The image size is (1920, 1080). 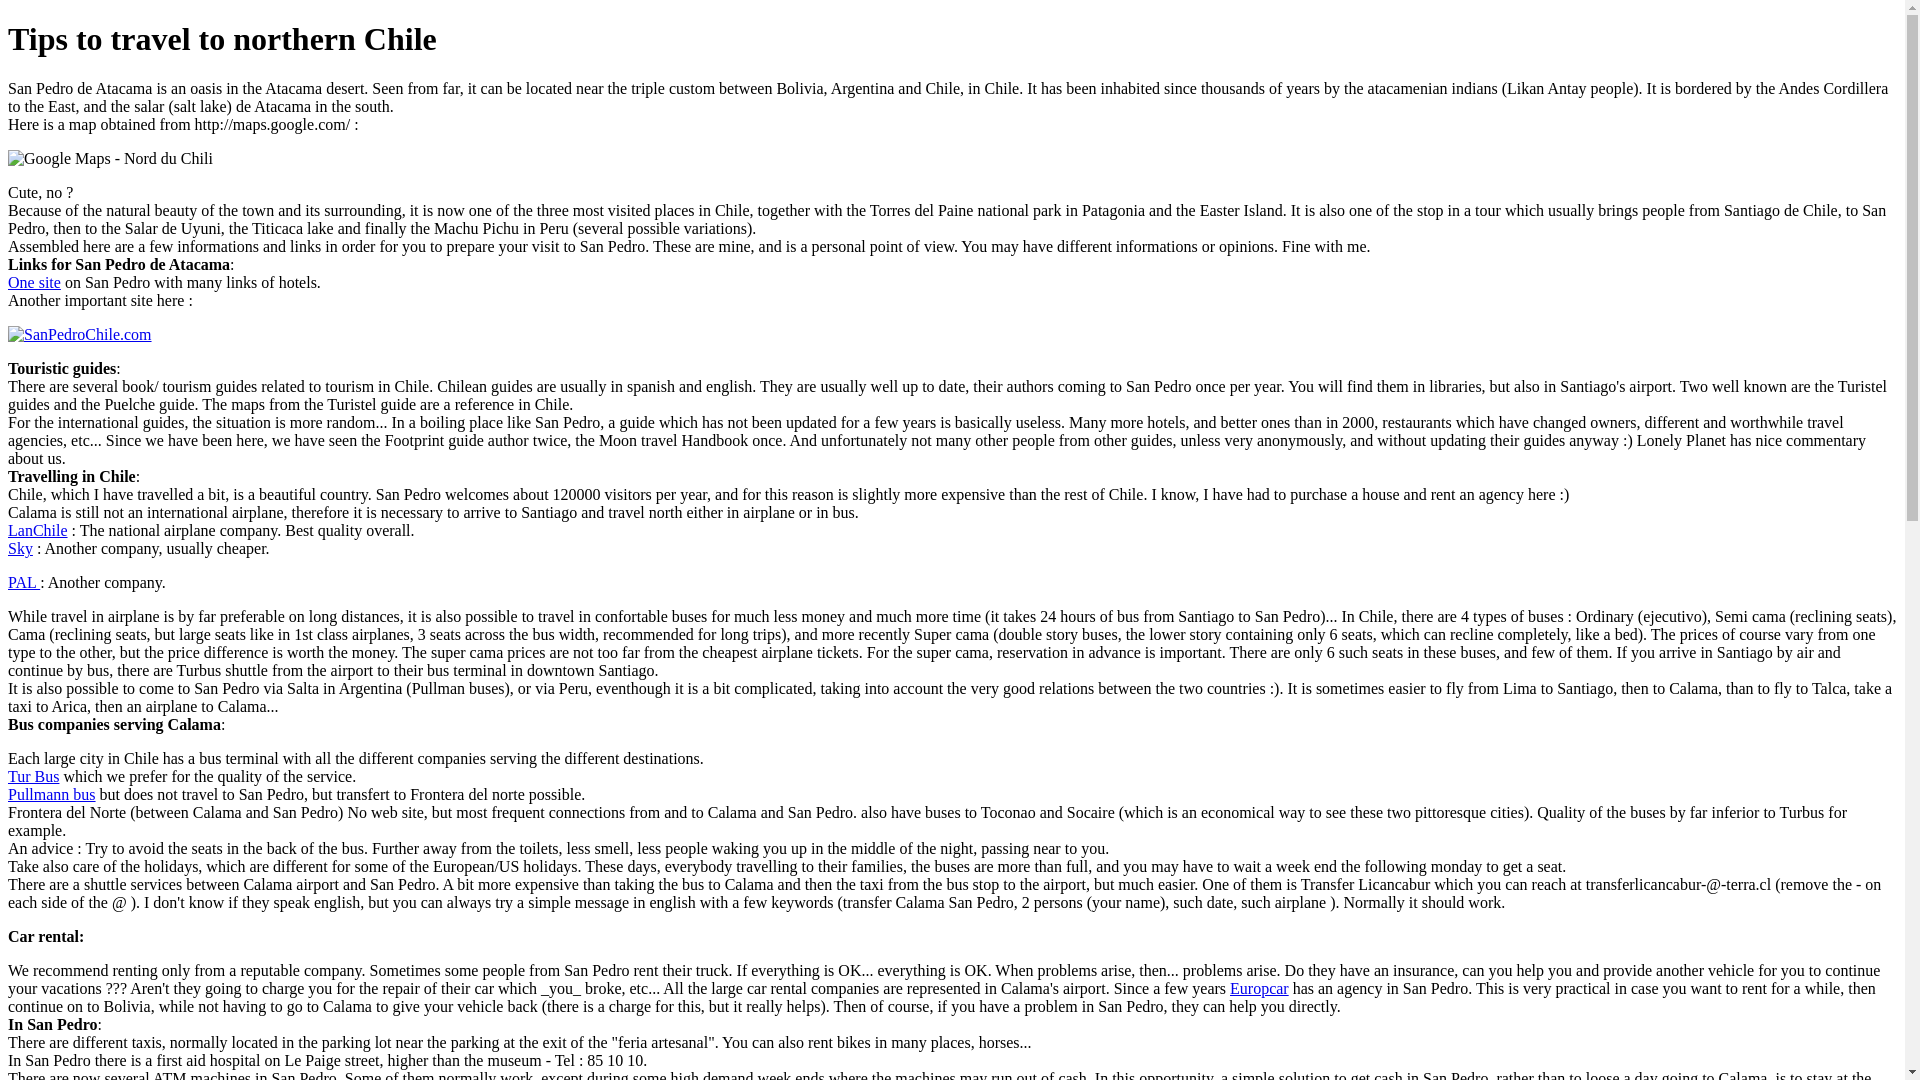 What do you see at coordinates (1259, 988) in the screenshot?
I see `Europcar` at bounding box center [1259, 988].